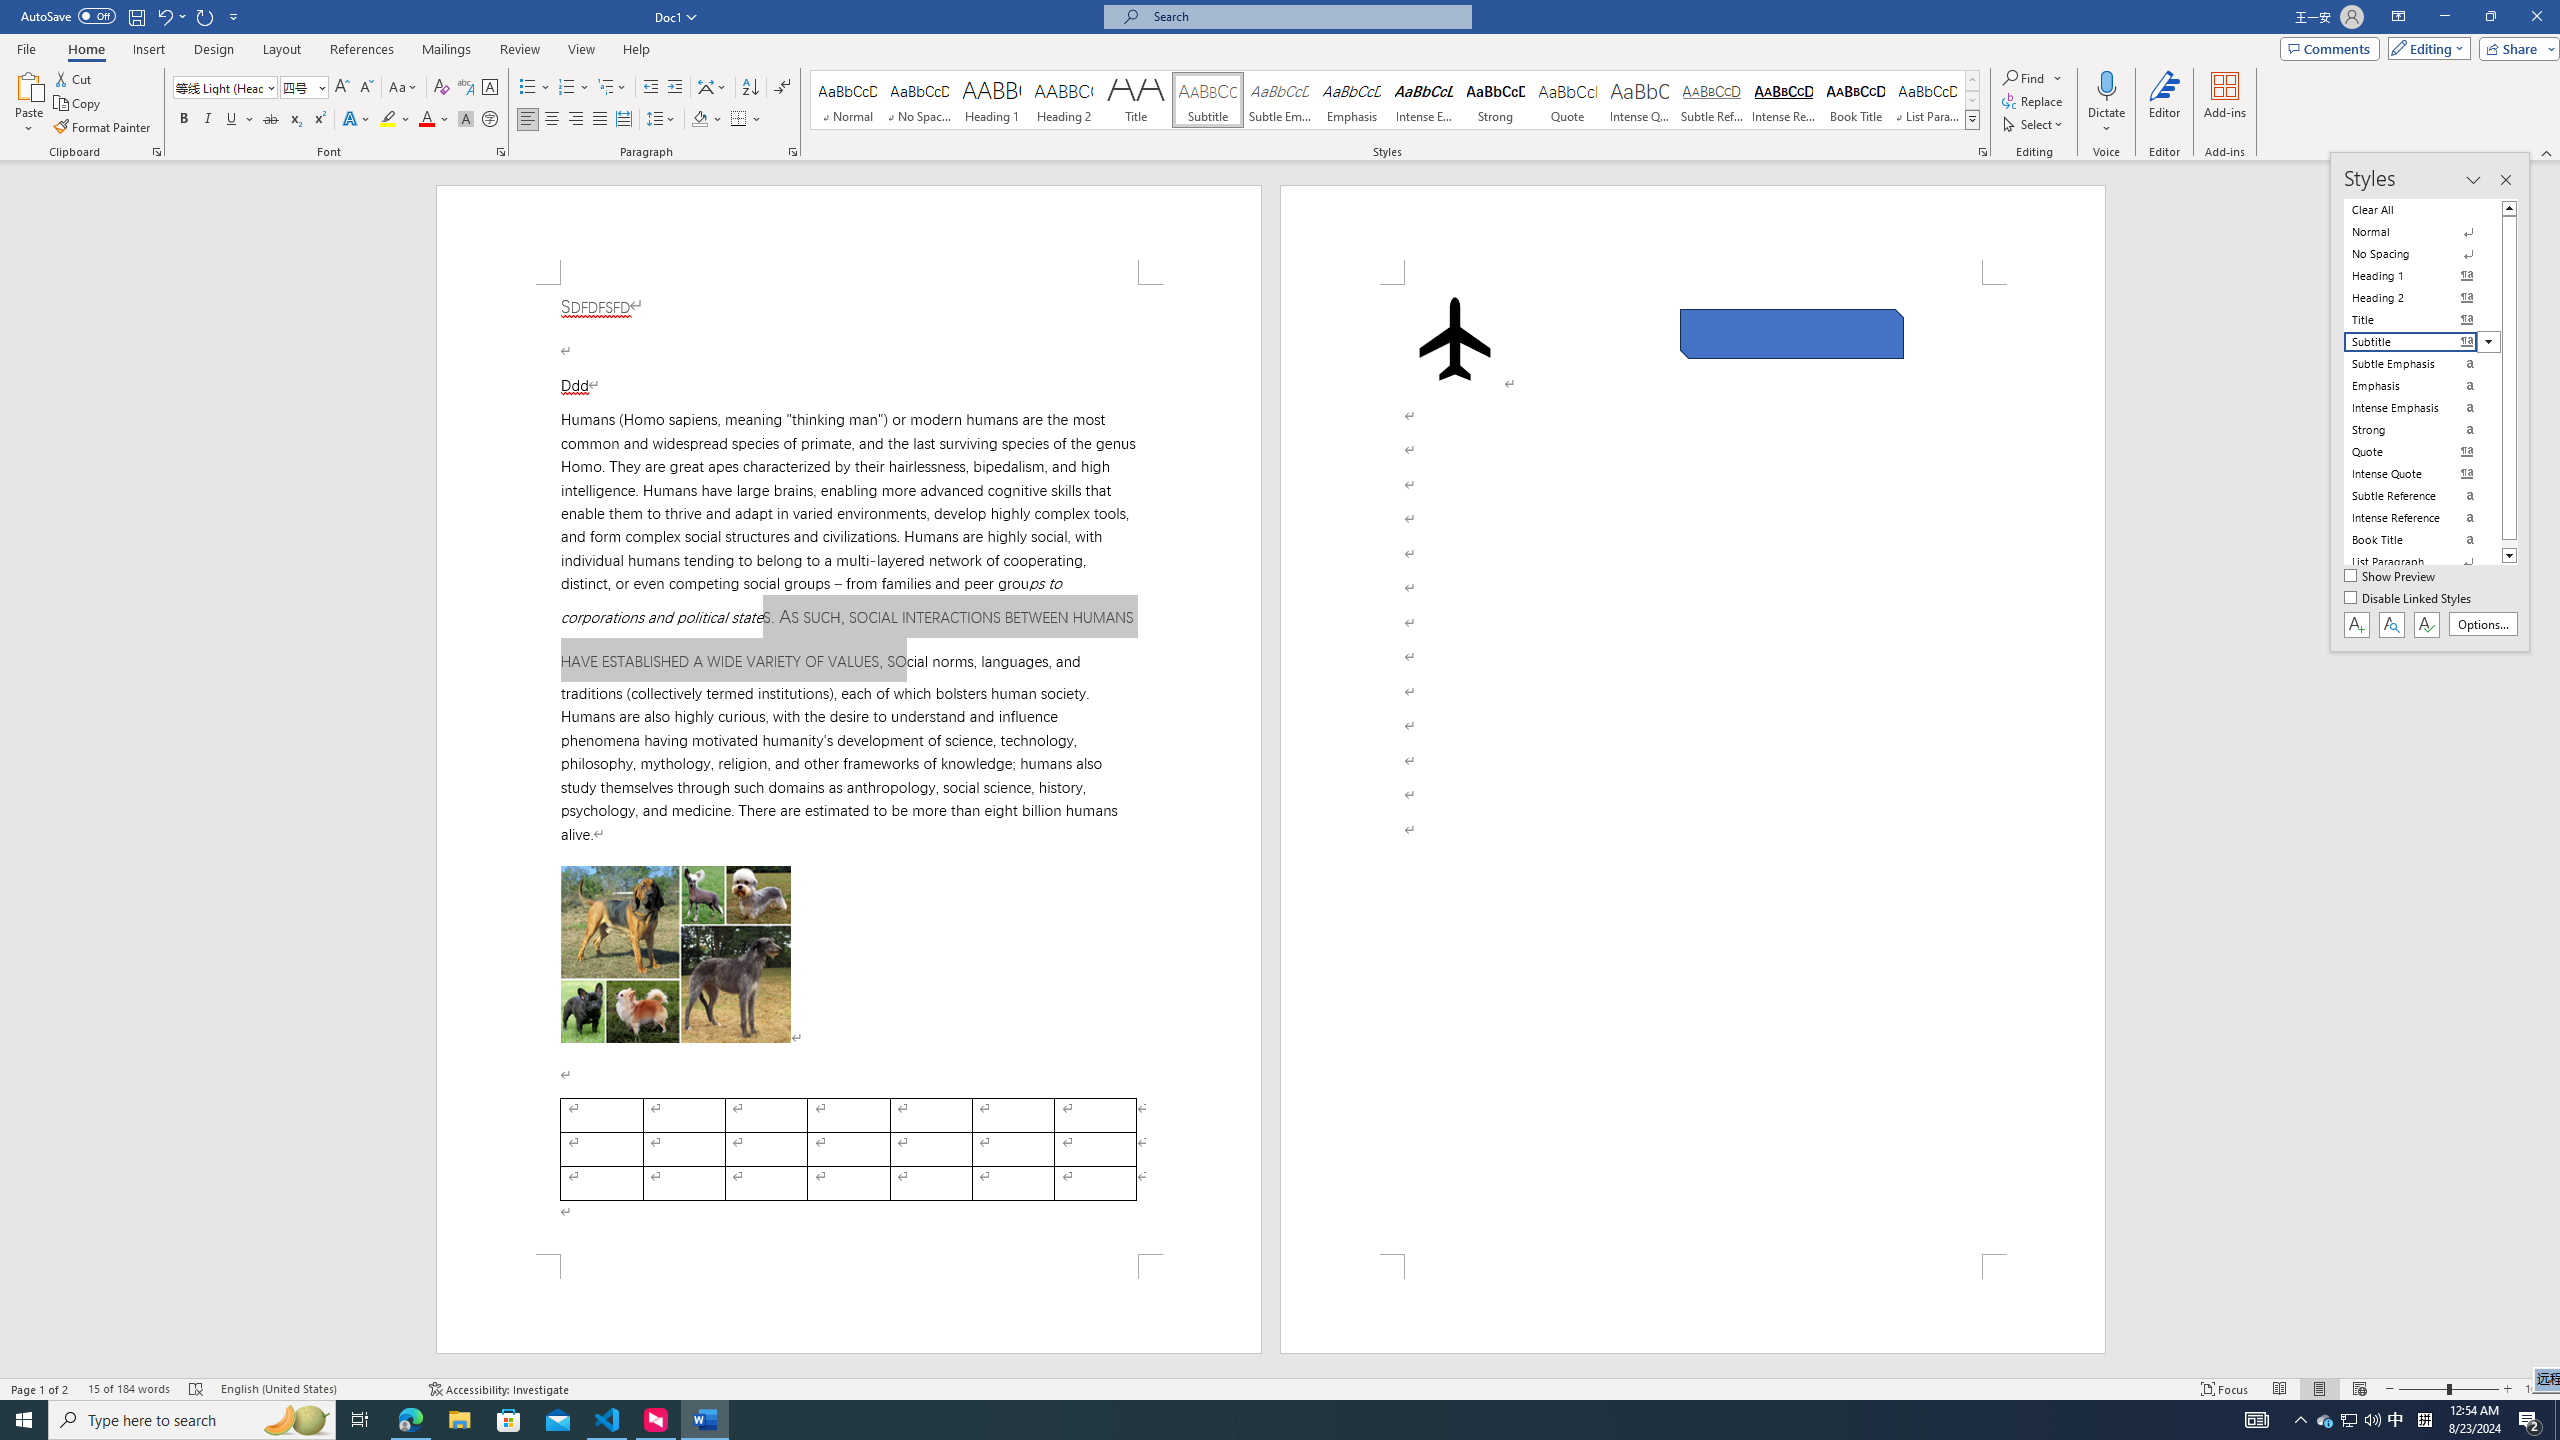  I want to click on Multilevel List, so click(611, 88).